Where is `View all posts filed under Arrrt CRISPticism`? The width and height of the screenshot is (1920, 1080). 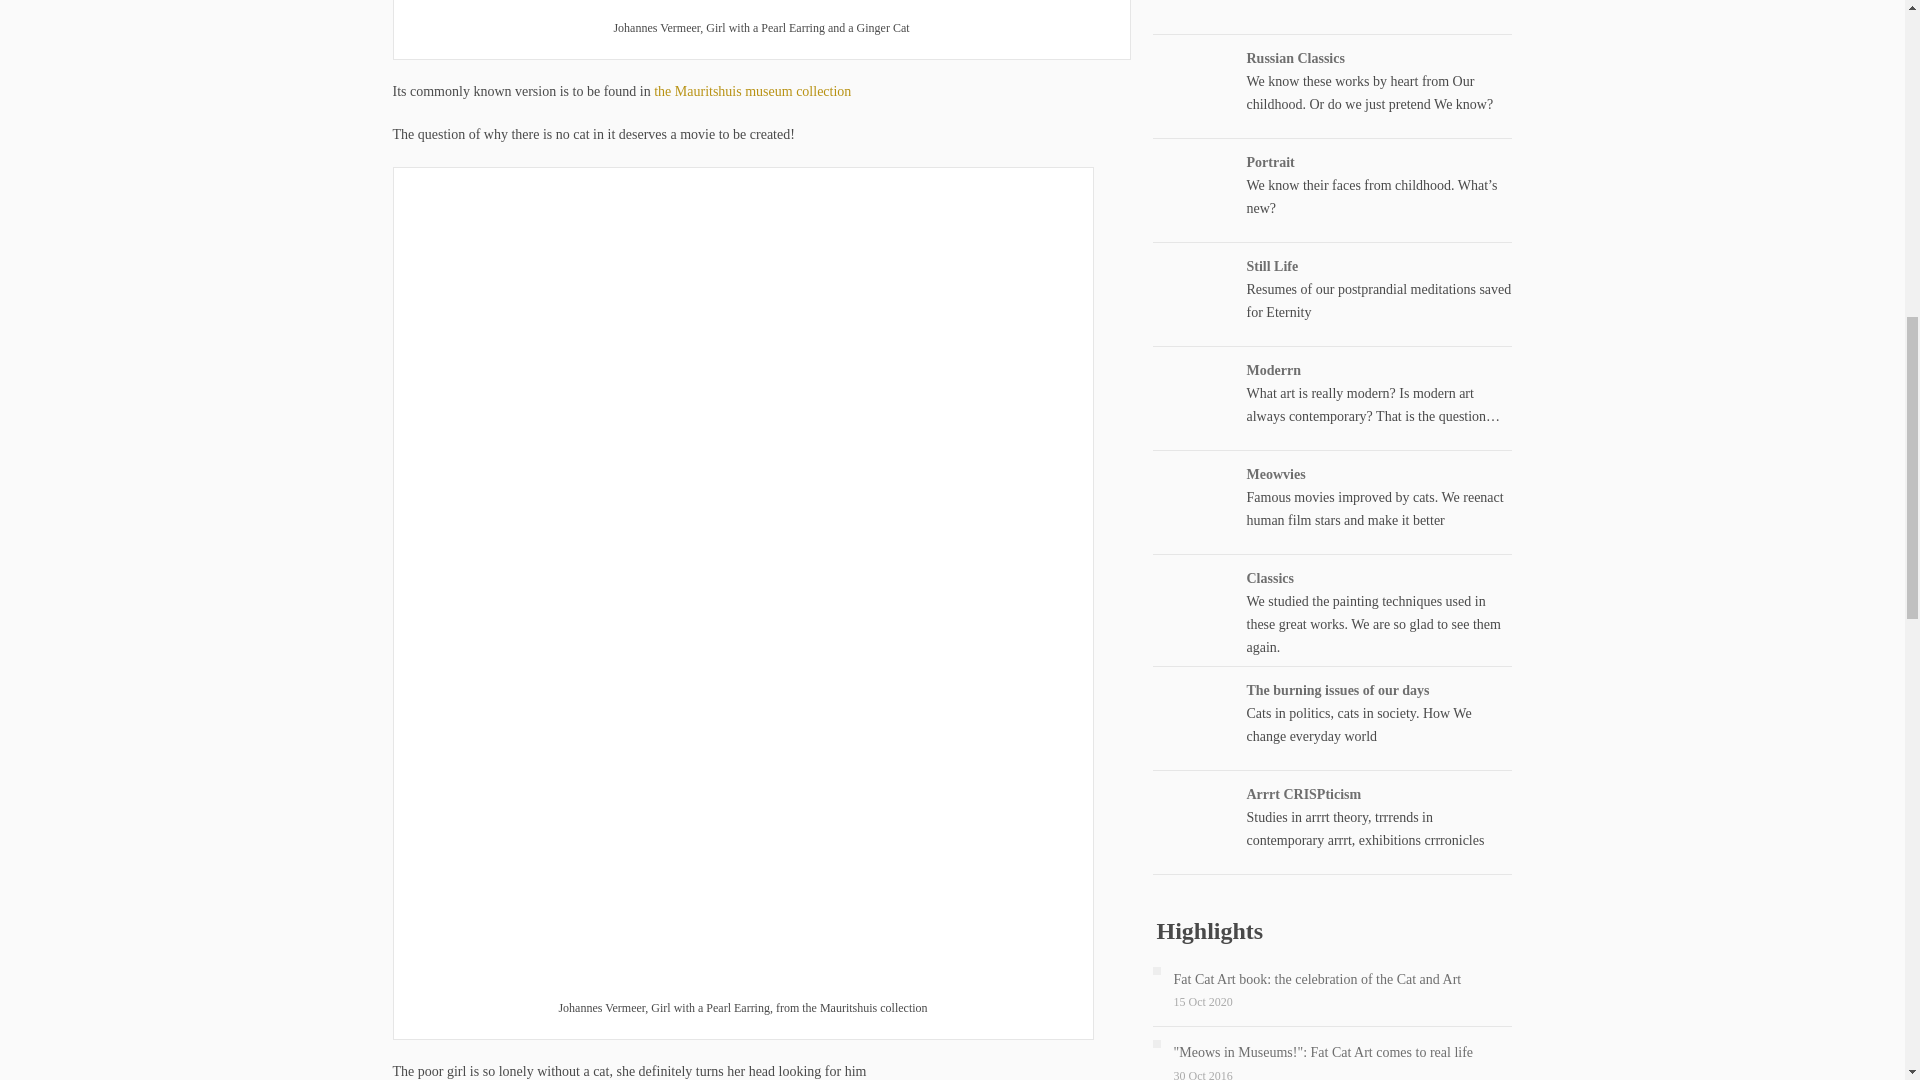 View all posts filed under Arrrt CRISPticism is located at coordinates (1304, 794).